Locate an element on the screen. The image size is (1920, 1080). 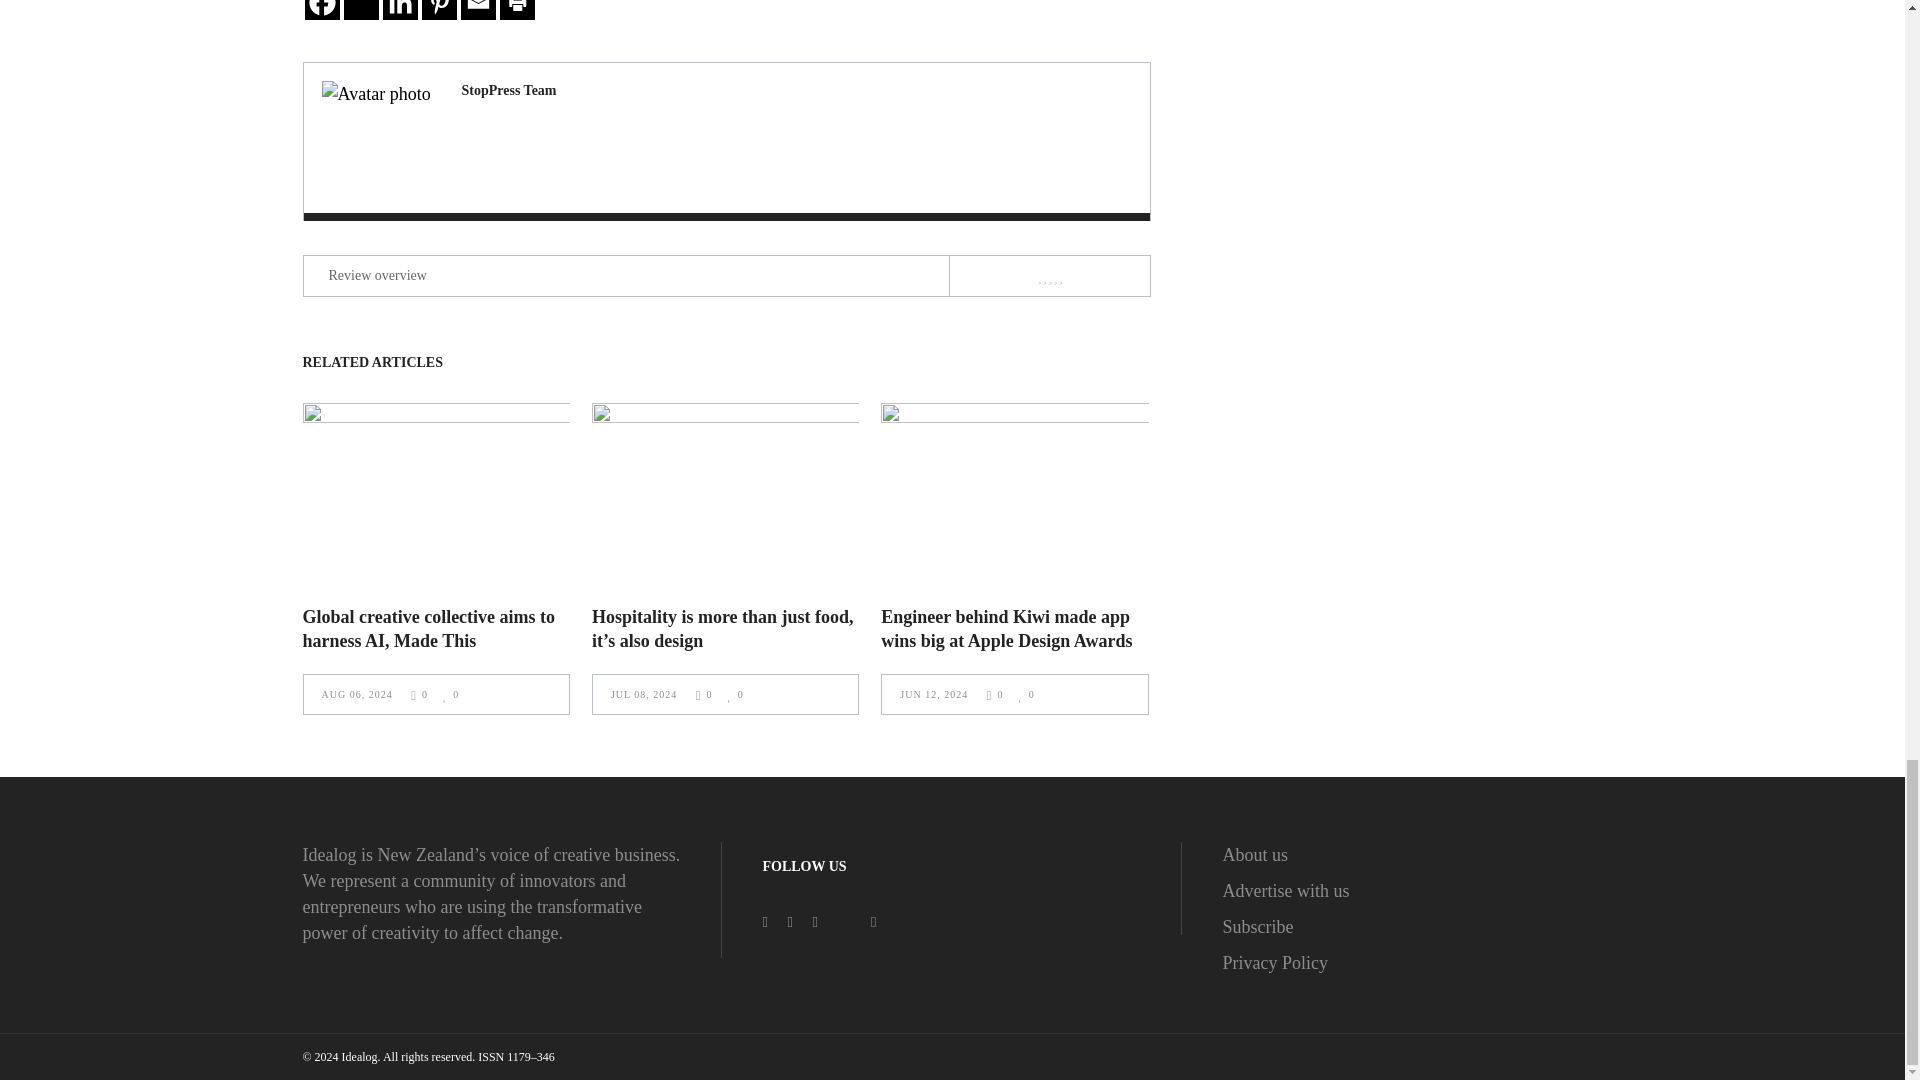
Ladyhawke artist collaborates with Whitecliff is located at coordinates (509, 90).